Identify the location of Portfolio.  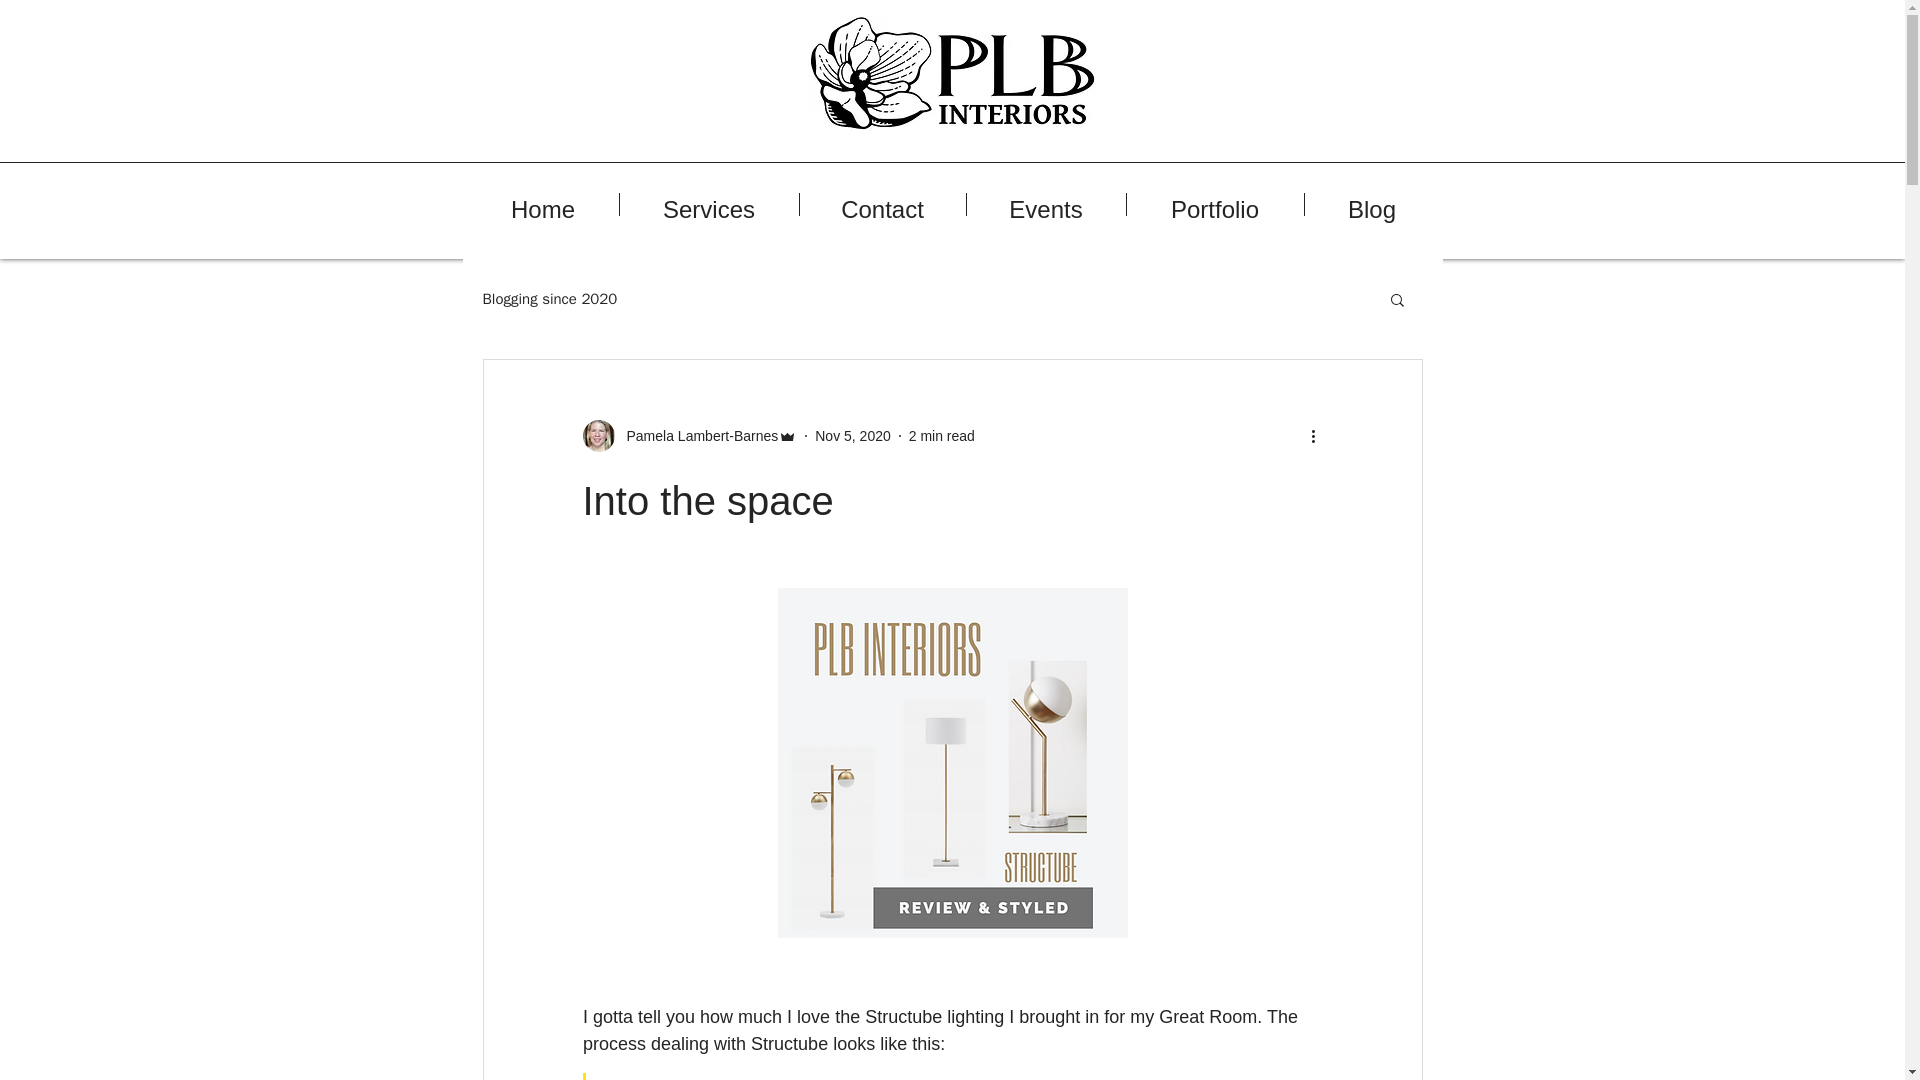
(1214, 204).